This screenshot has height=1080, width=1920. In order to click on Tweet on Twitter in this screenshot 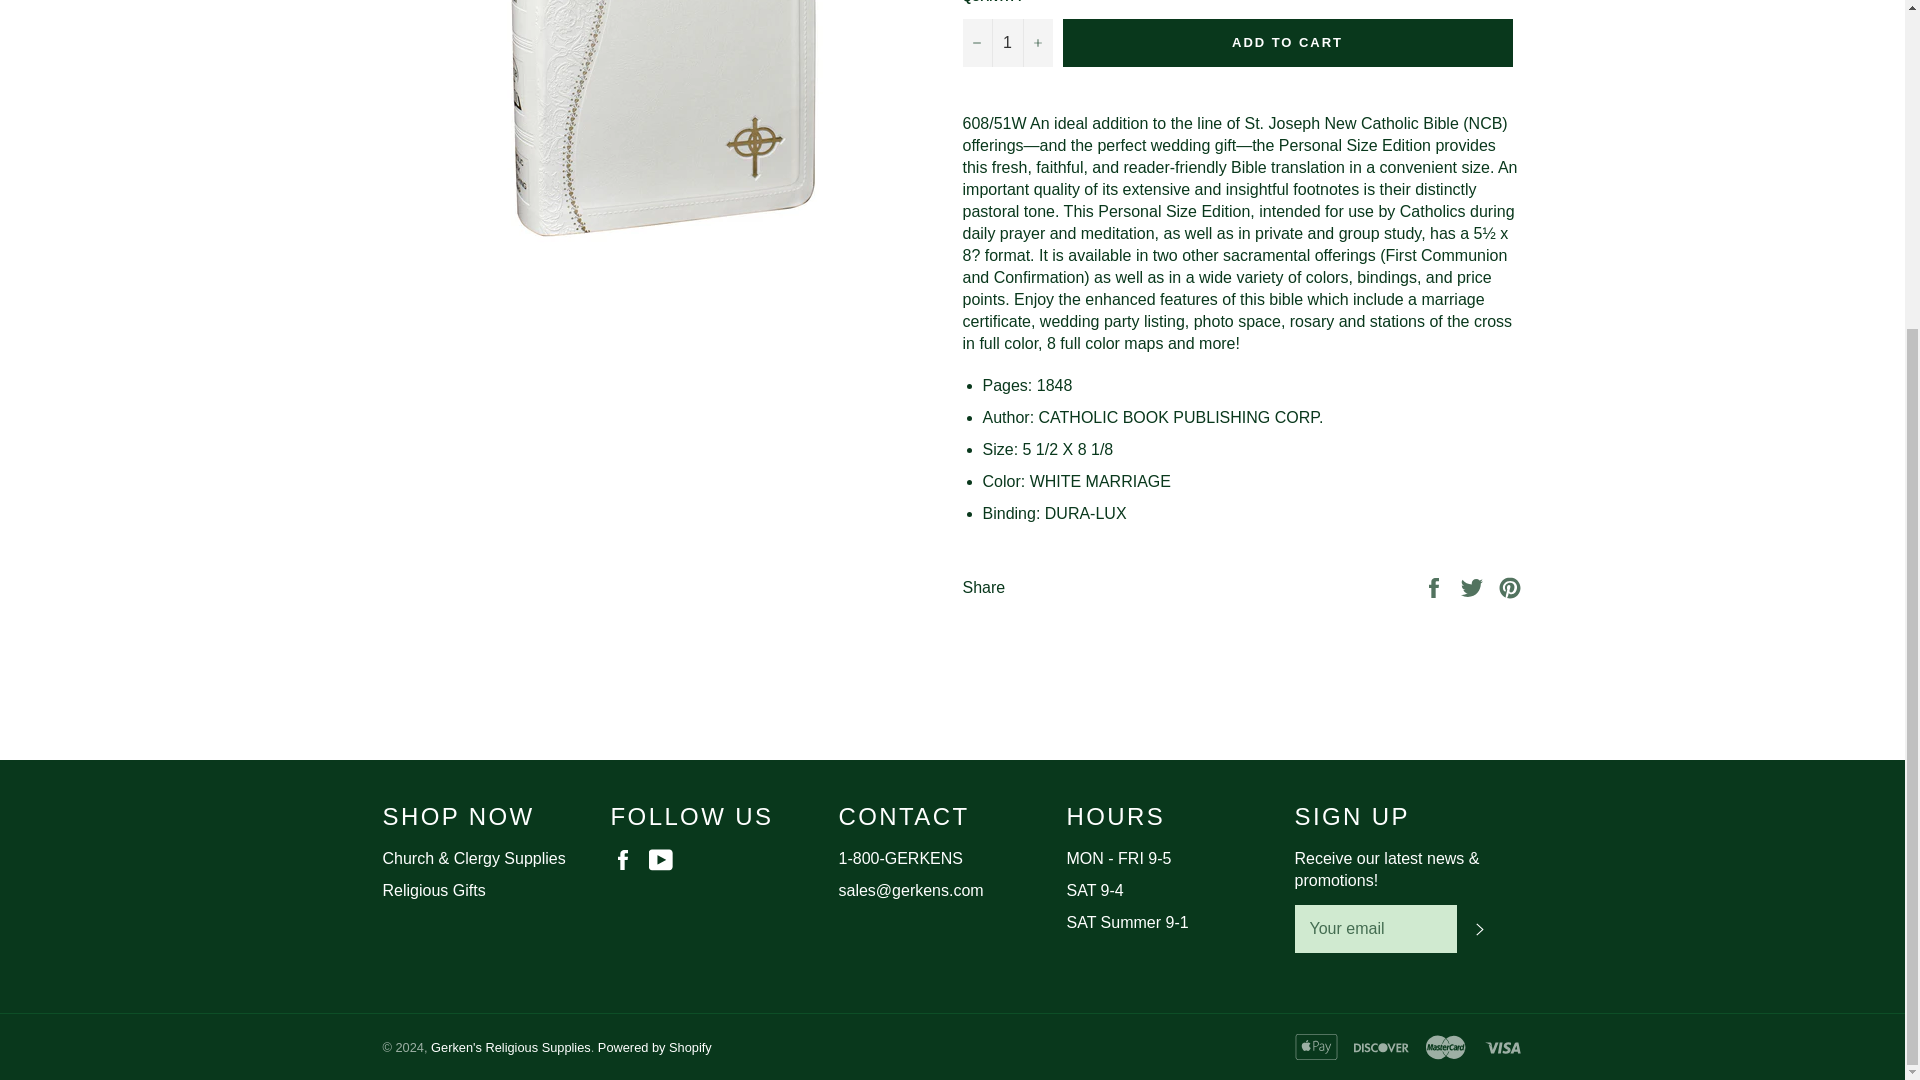, I will do `click(1474, 586)`.